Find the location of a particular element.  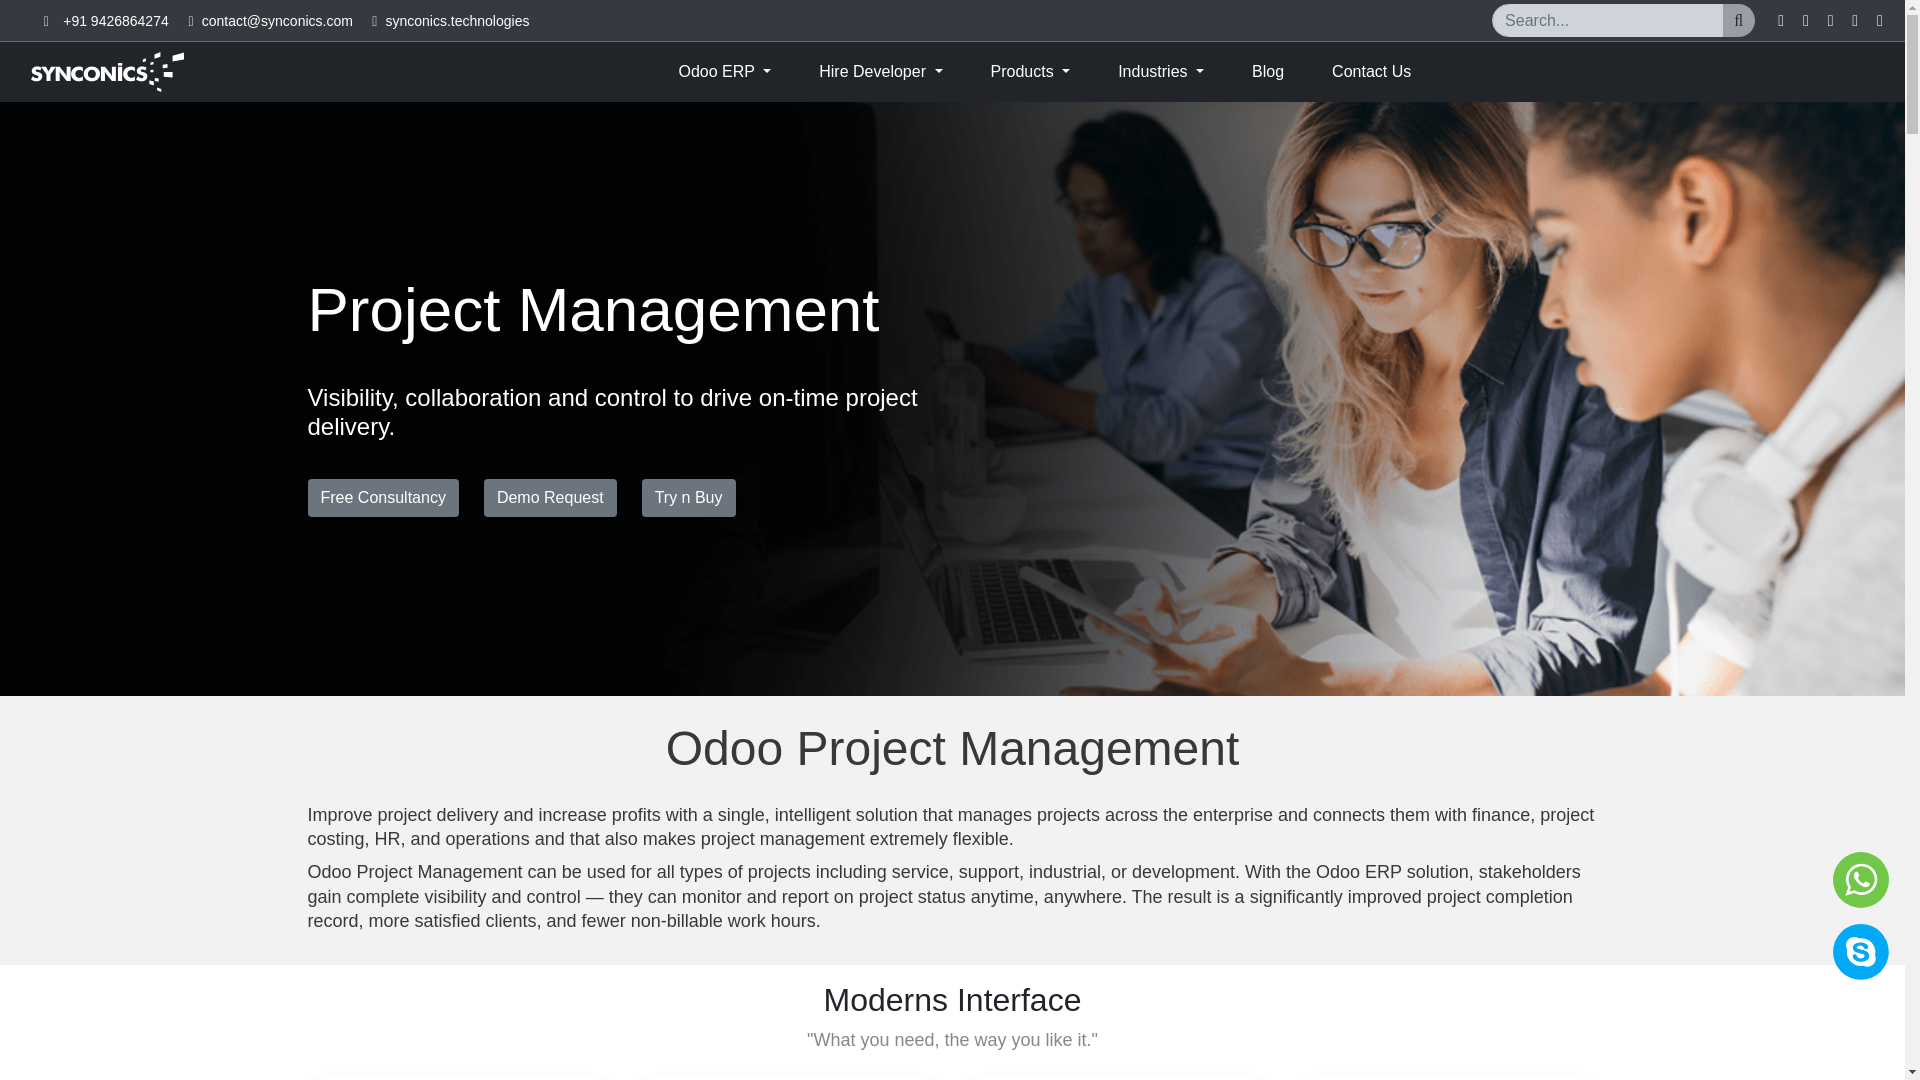

Synconics is located at coordinates (107, 71).